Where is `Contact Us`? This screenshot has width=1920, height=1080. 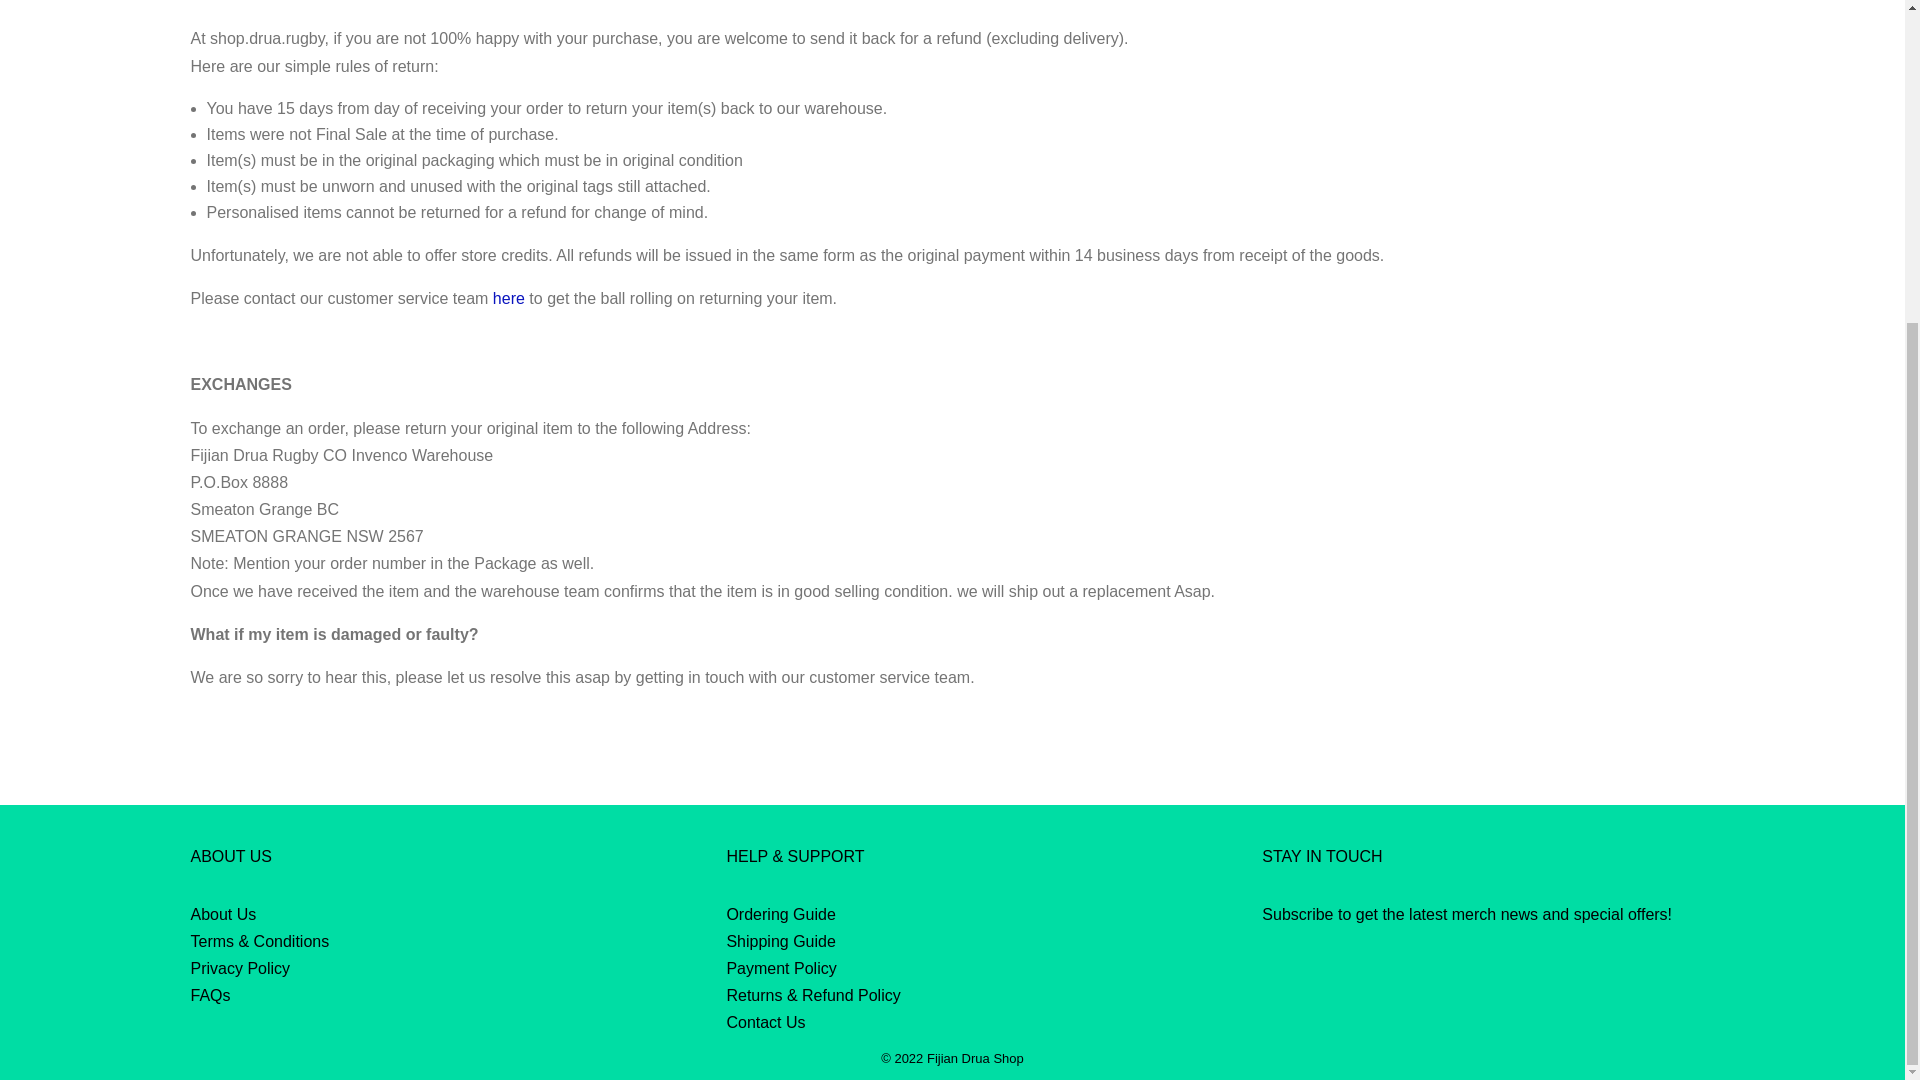 Contact Us is located at coordinates (764, 1022).